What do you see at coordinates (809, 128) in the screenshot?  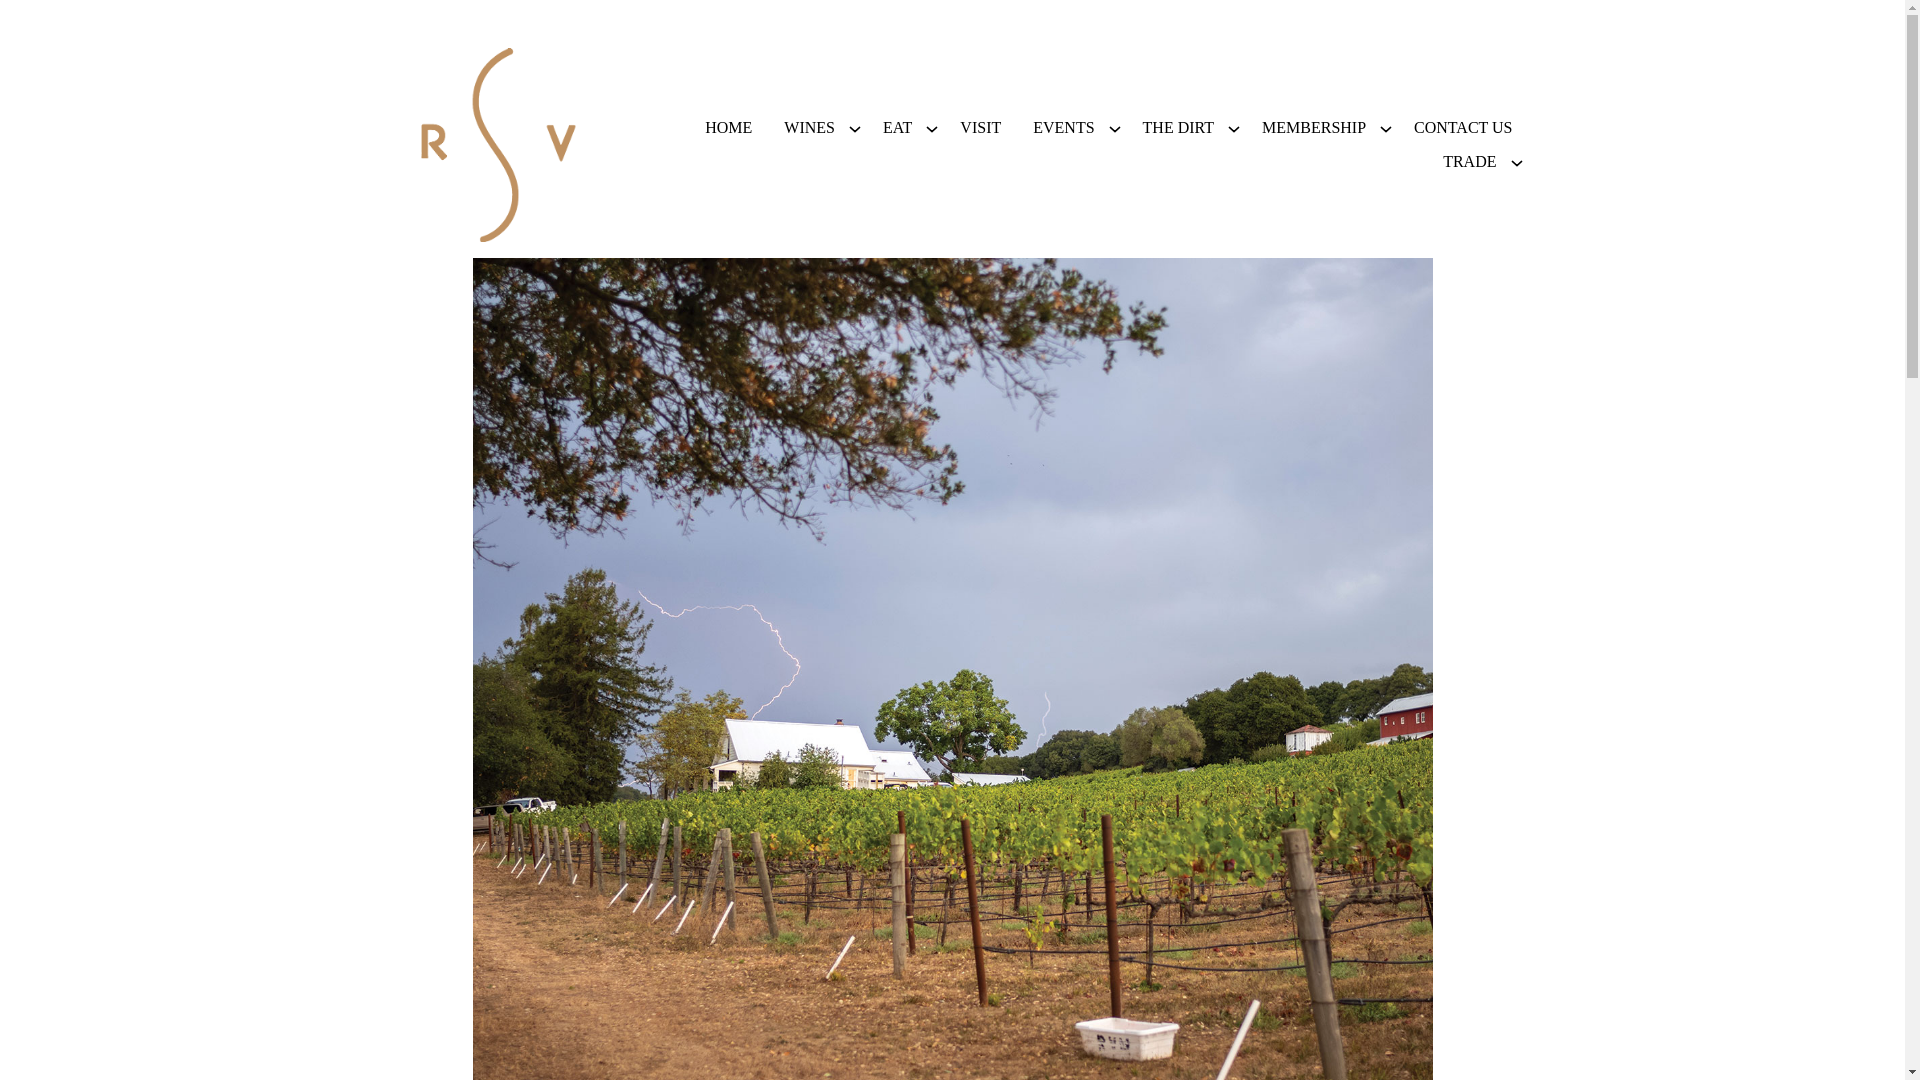 I see `WINES` at bounding box center [809, 128].